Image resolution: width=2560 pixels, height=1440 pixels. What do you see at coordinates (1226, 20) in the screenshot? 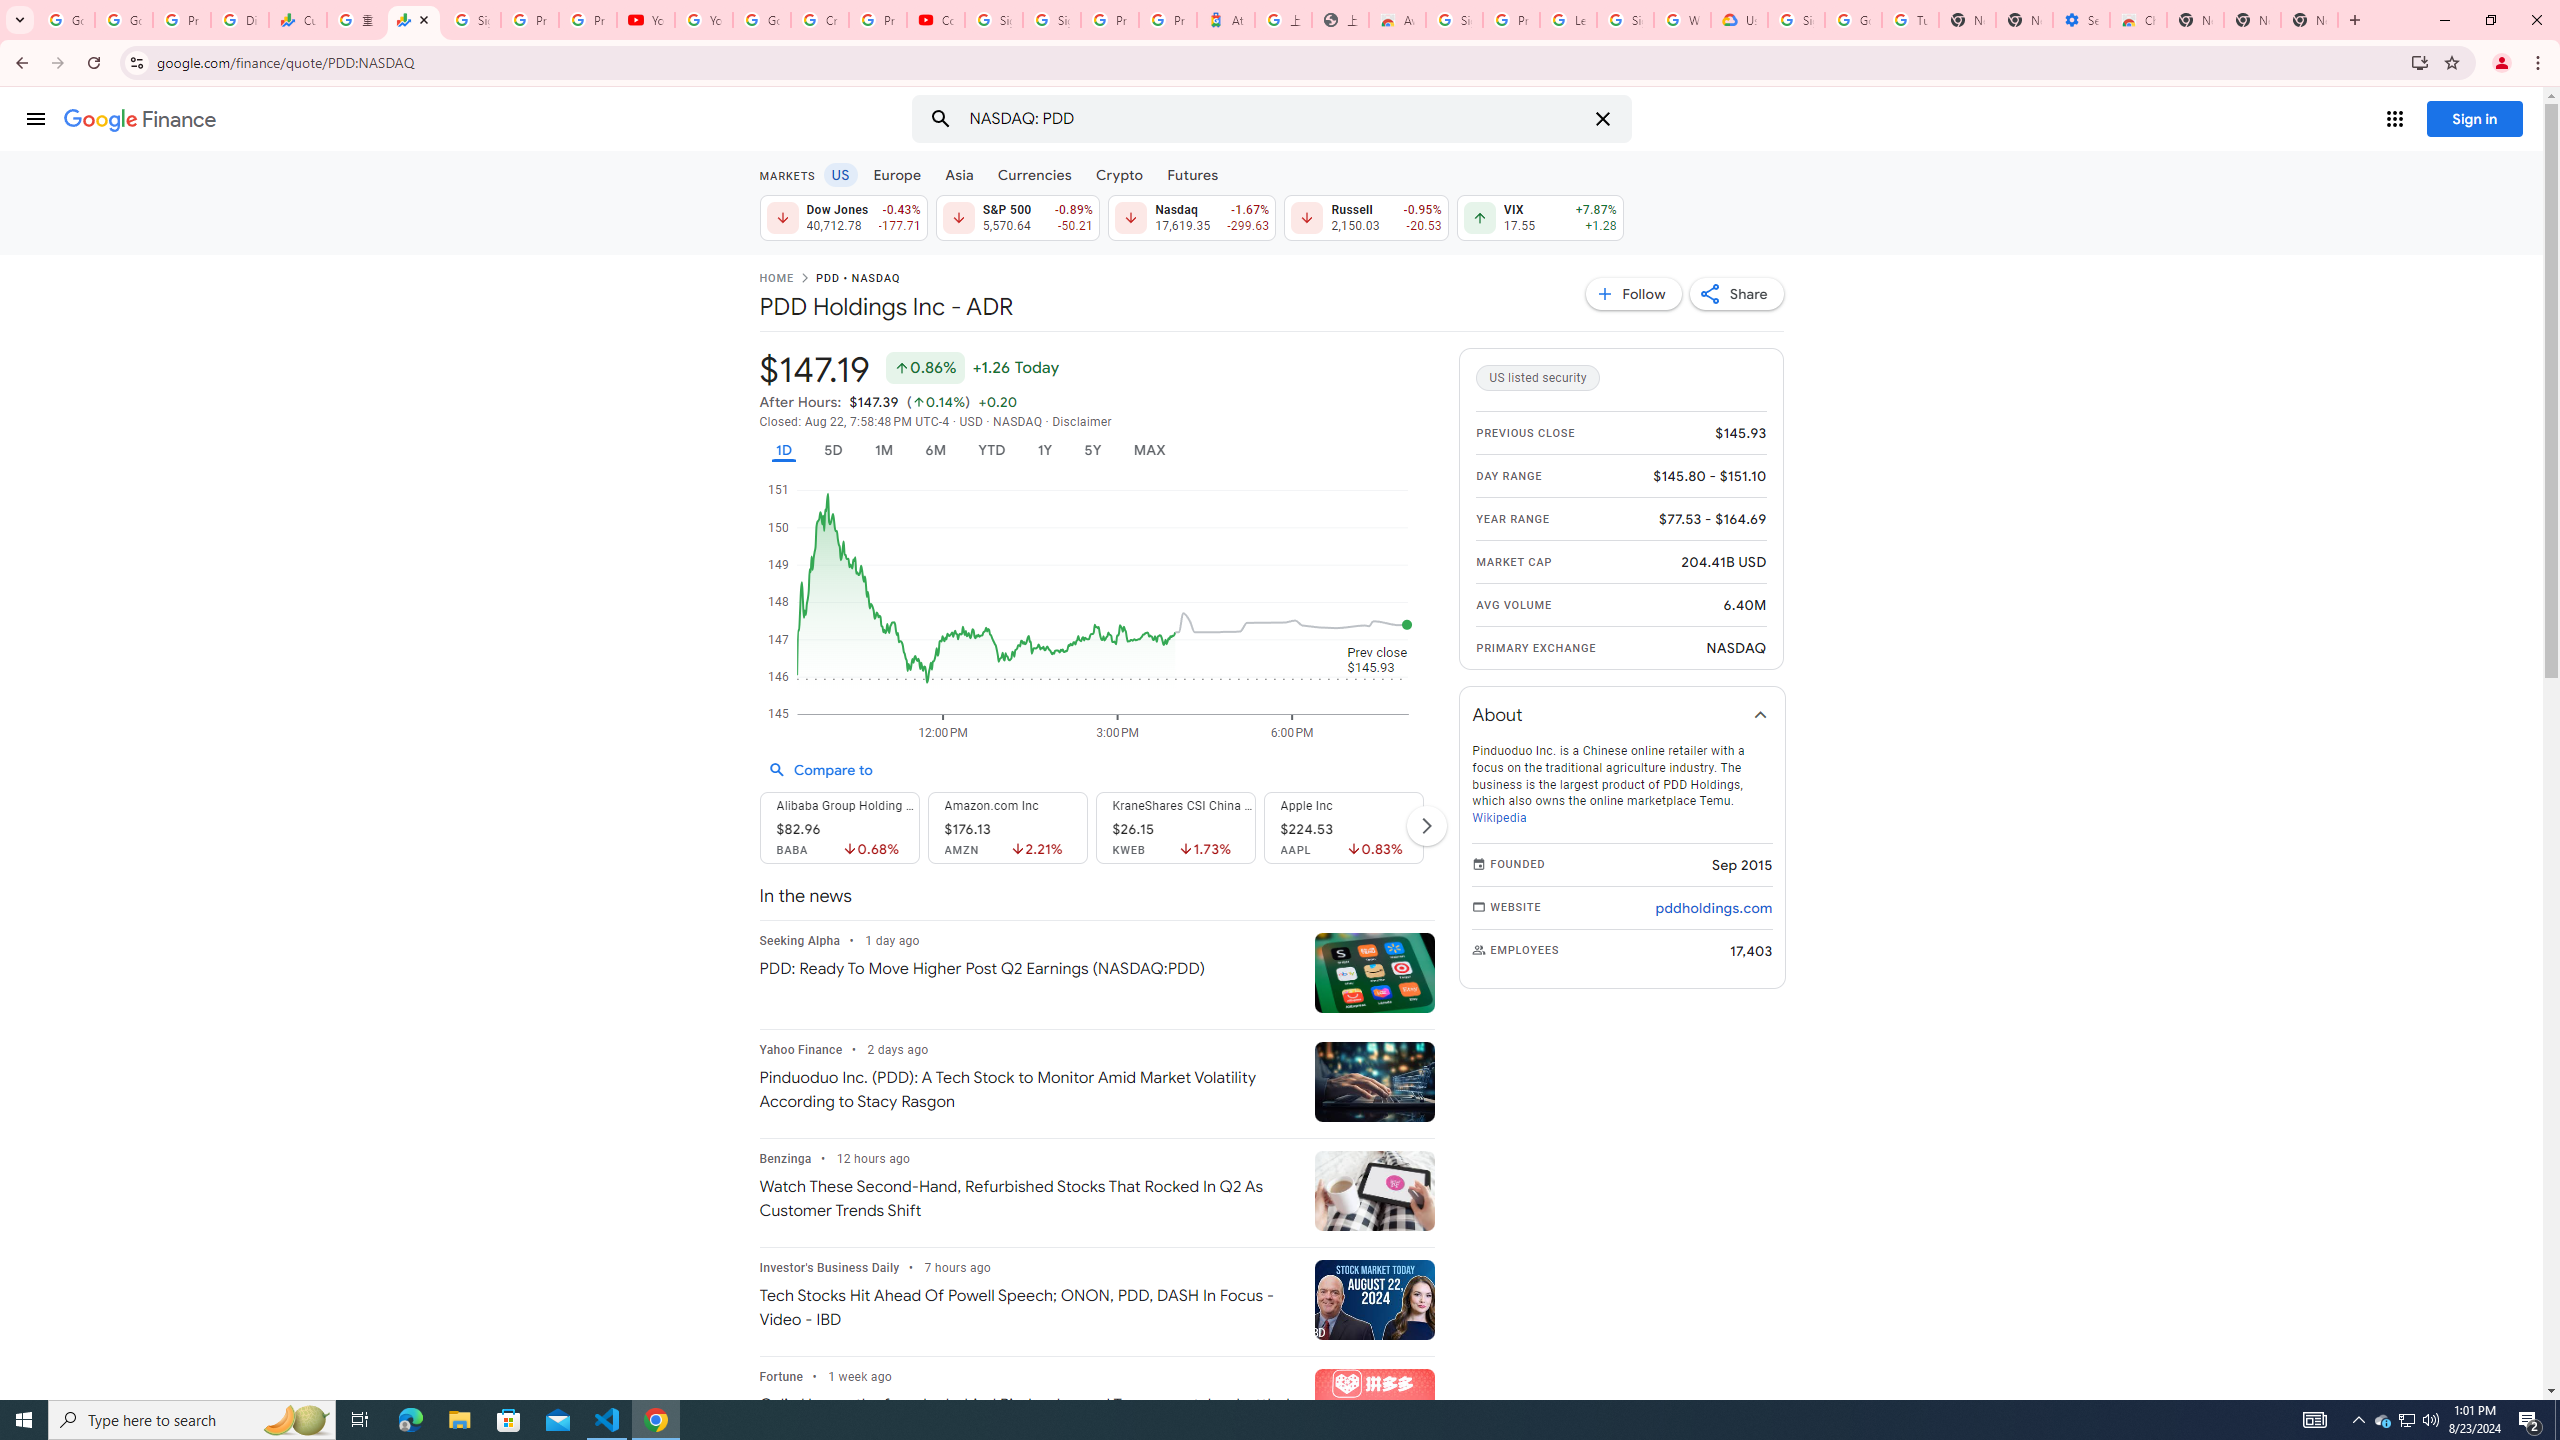
I see `Atour Hotel - Google hotels` at bounding box center [1226, 20].